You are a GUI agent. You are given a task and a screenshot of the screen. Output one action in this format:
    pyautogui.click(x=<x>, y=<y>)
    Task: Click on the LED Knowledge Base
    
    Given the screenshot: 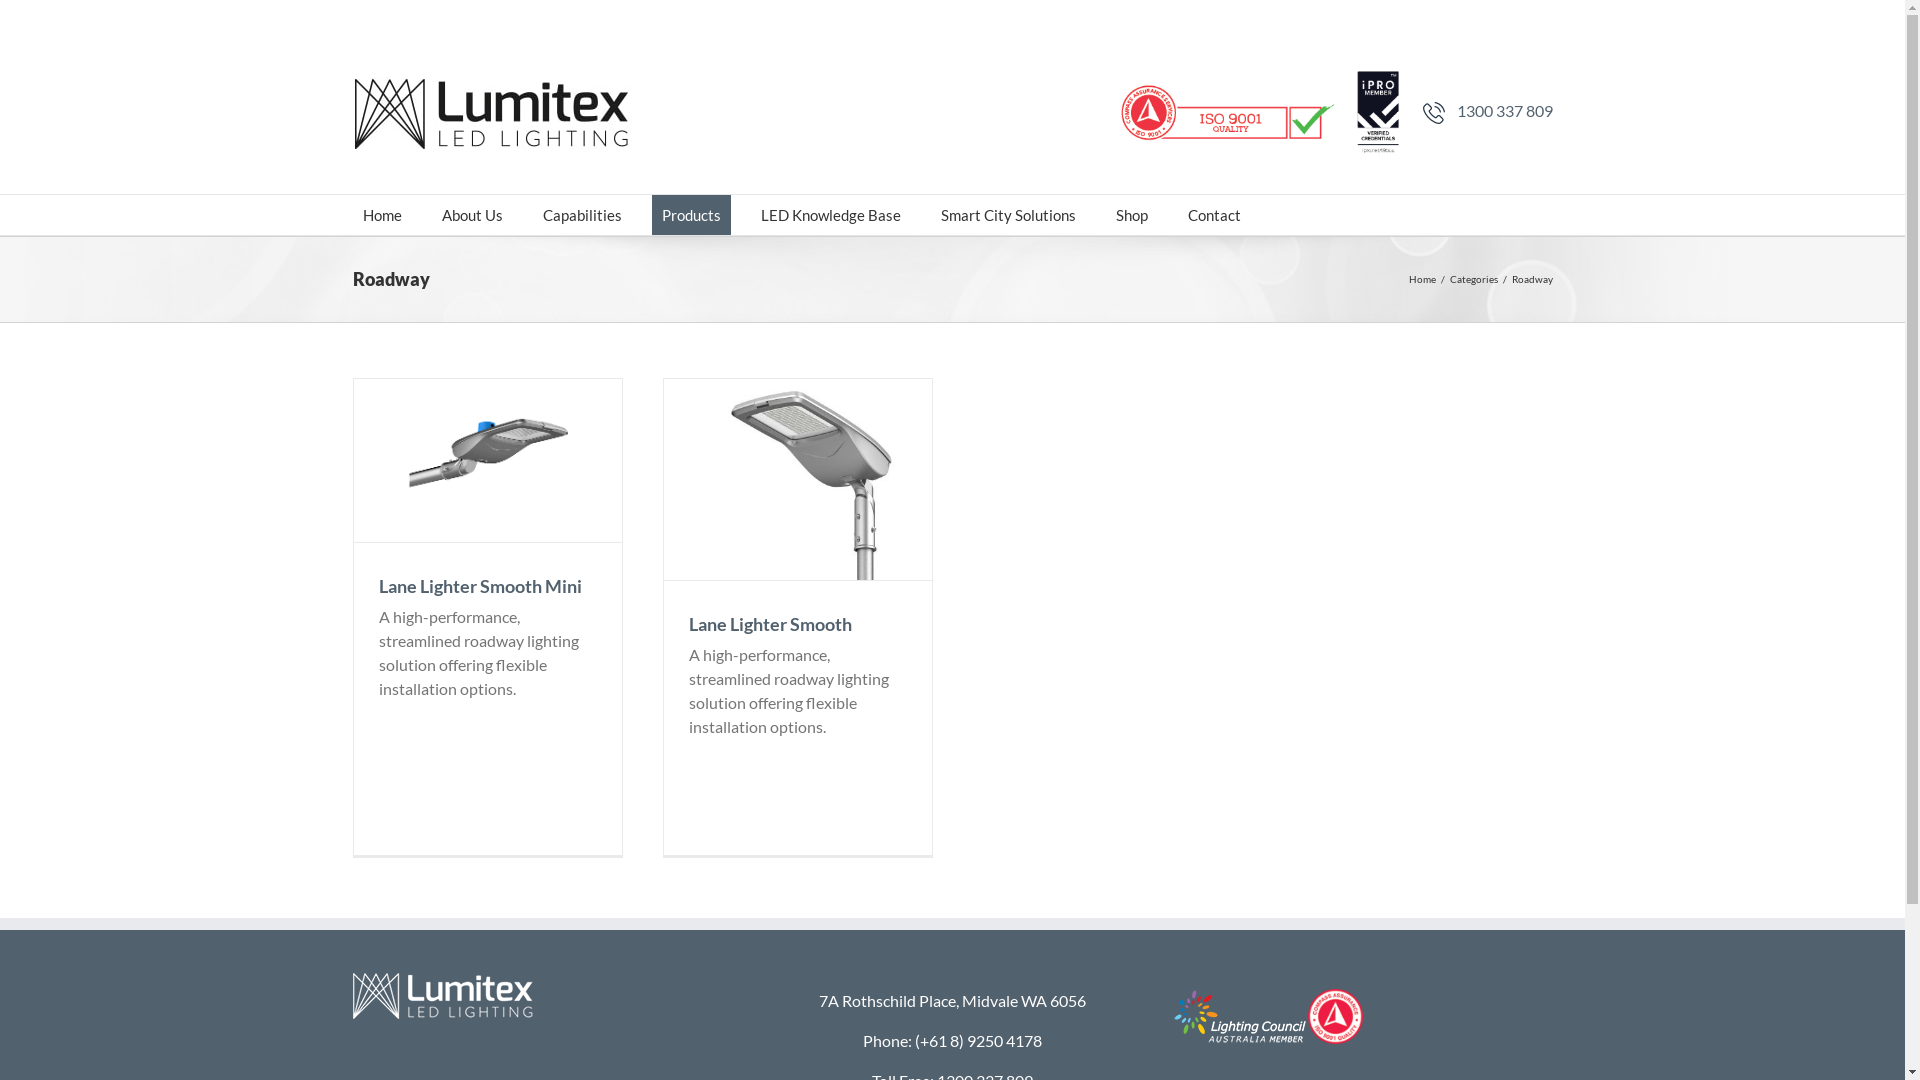 What is the action you would take?
    pyautogui.click(x=830, y=215)
    